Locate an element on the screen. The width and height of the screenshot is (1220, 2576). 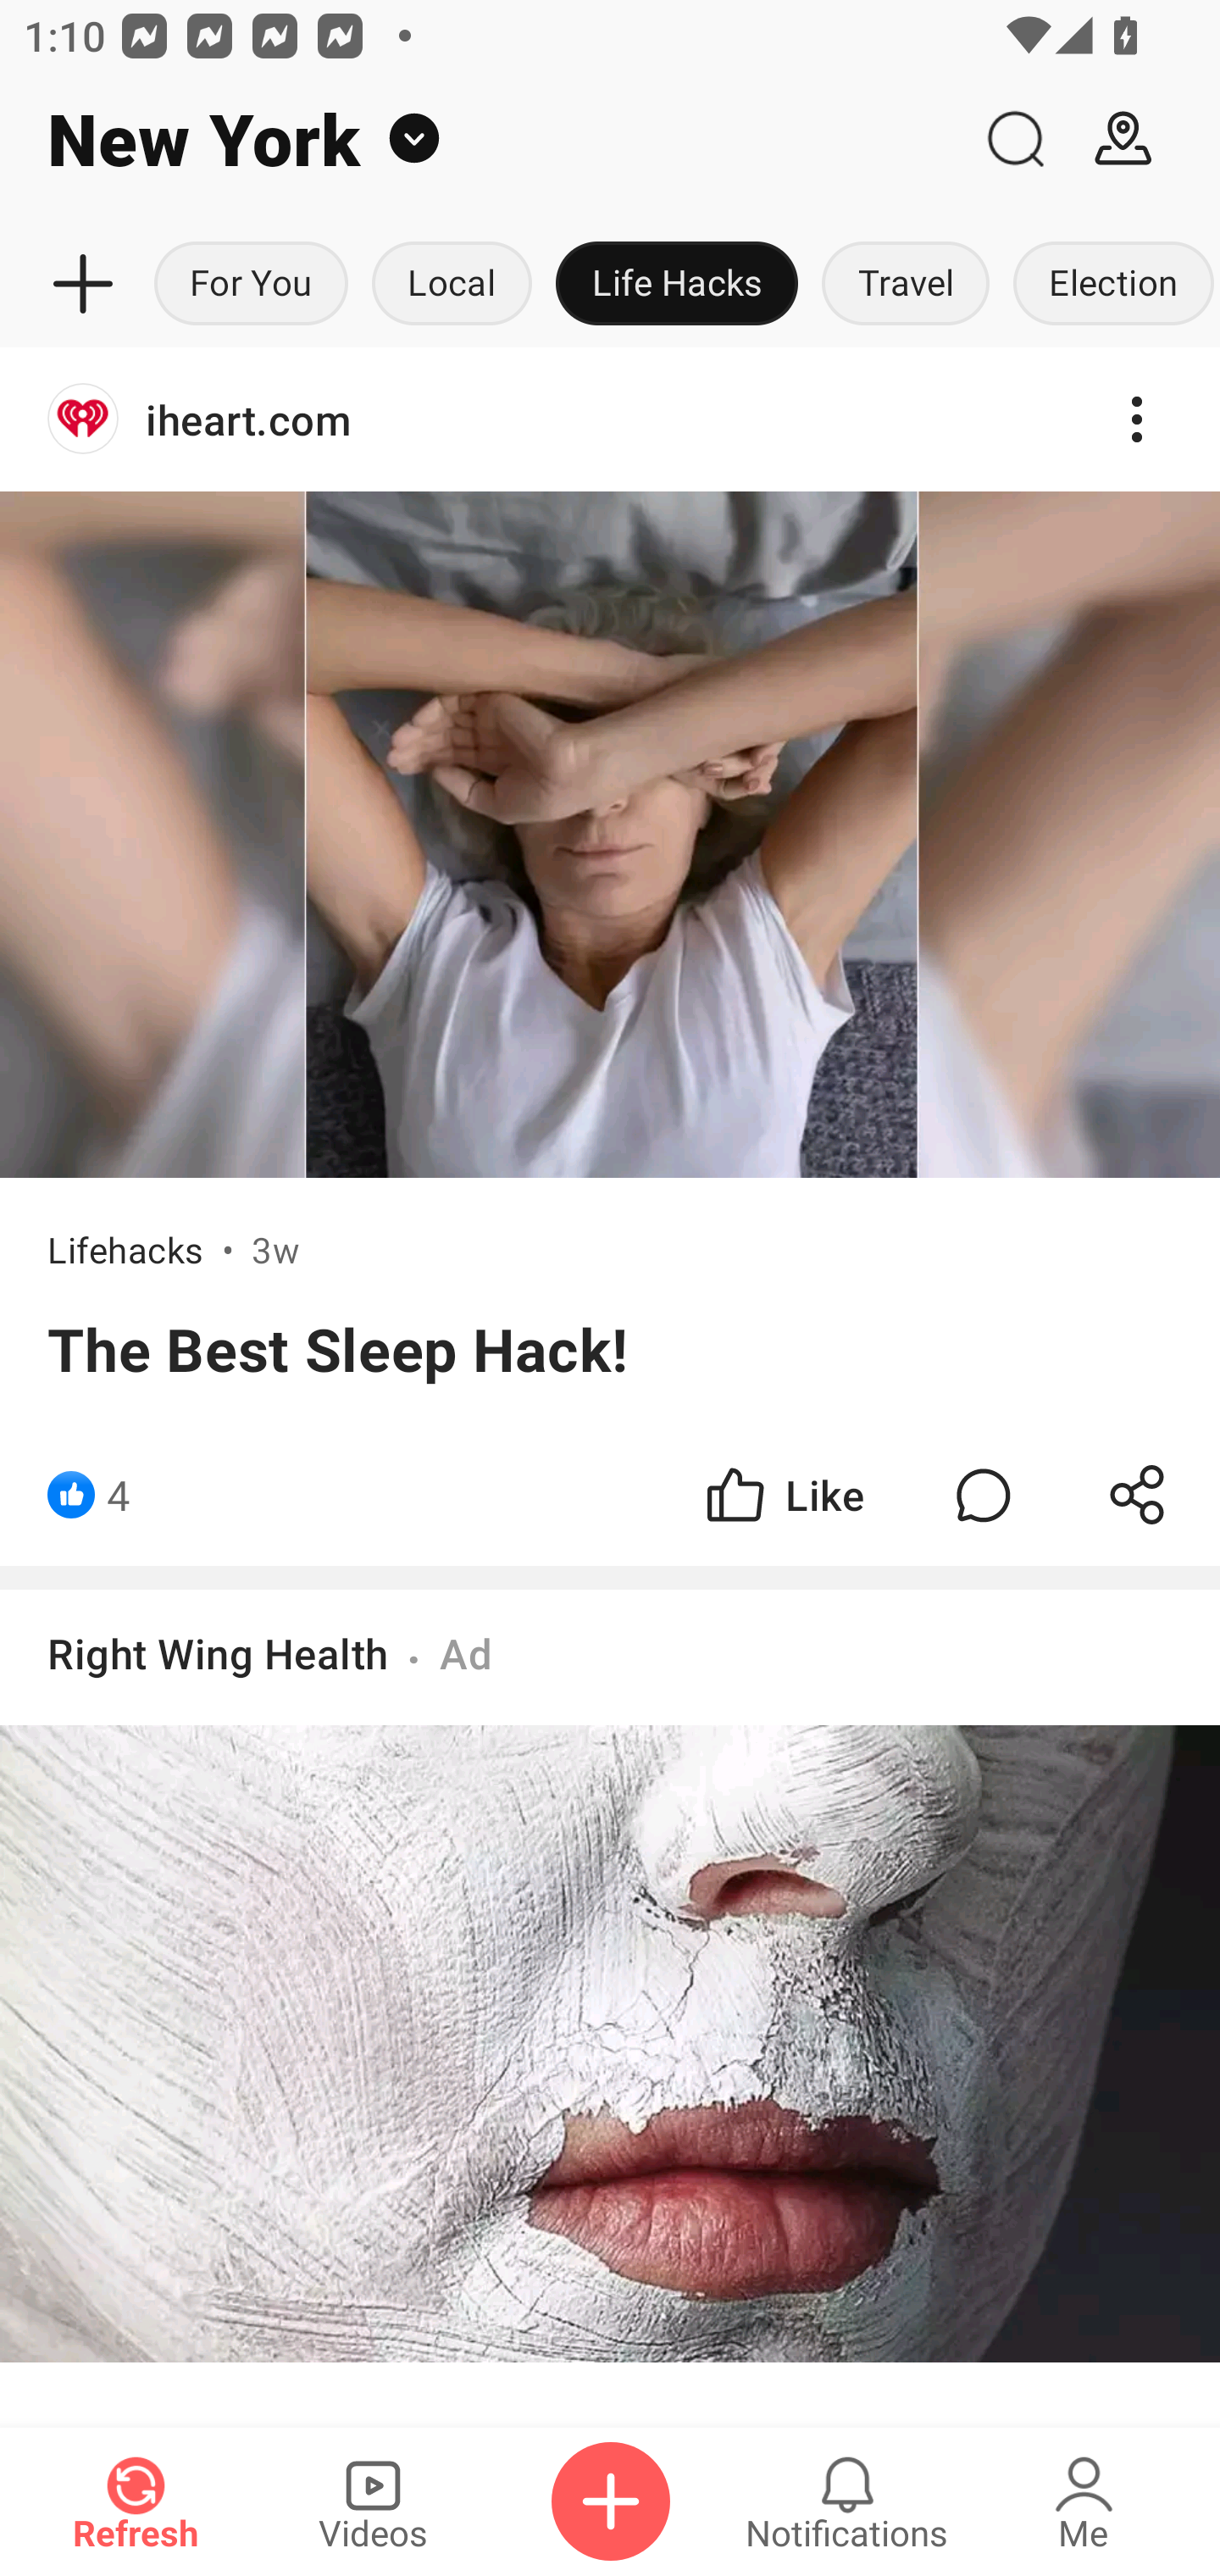
Life Hacks is located at coordinates (677, 285).